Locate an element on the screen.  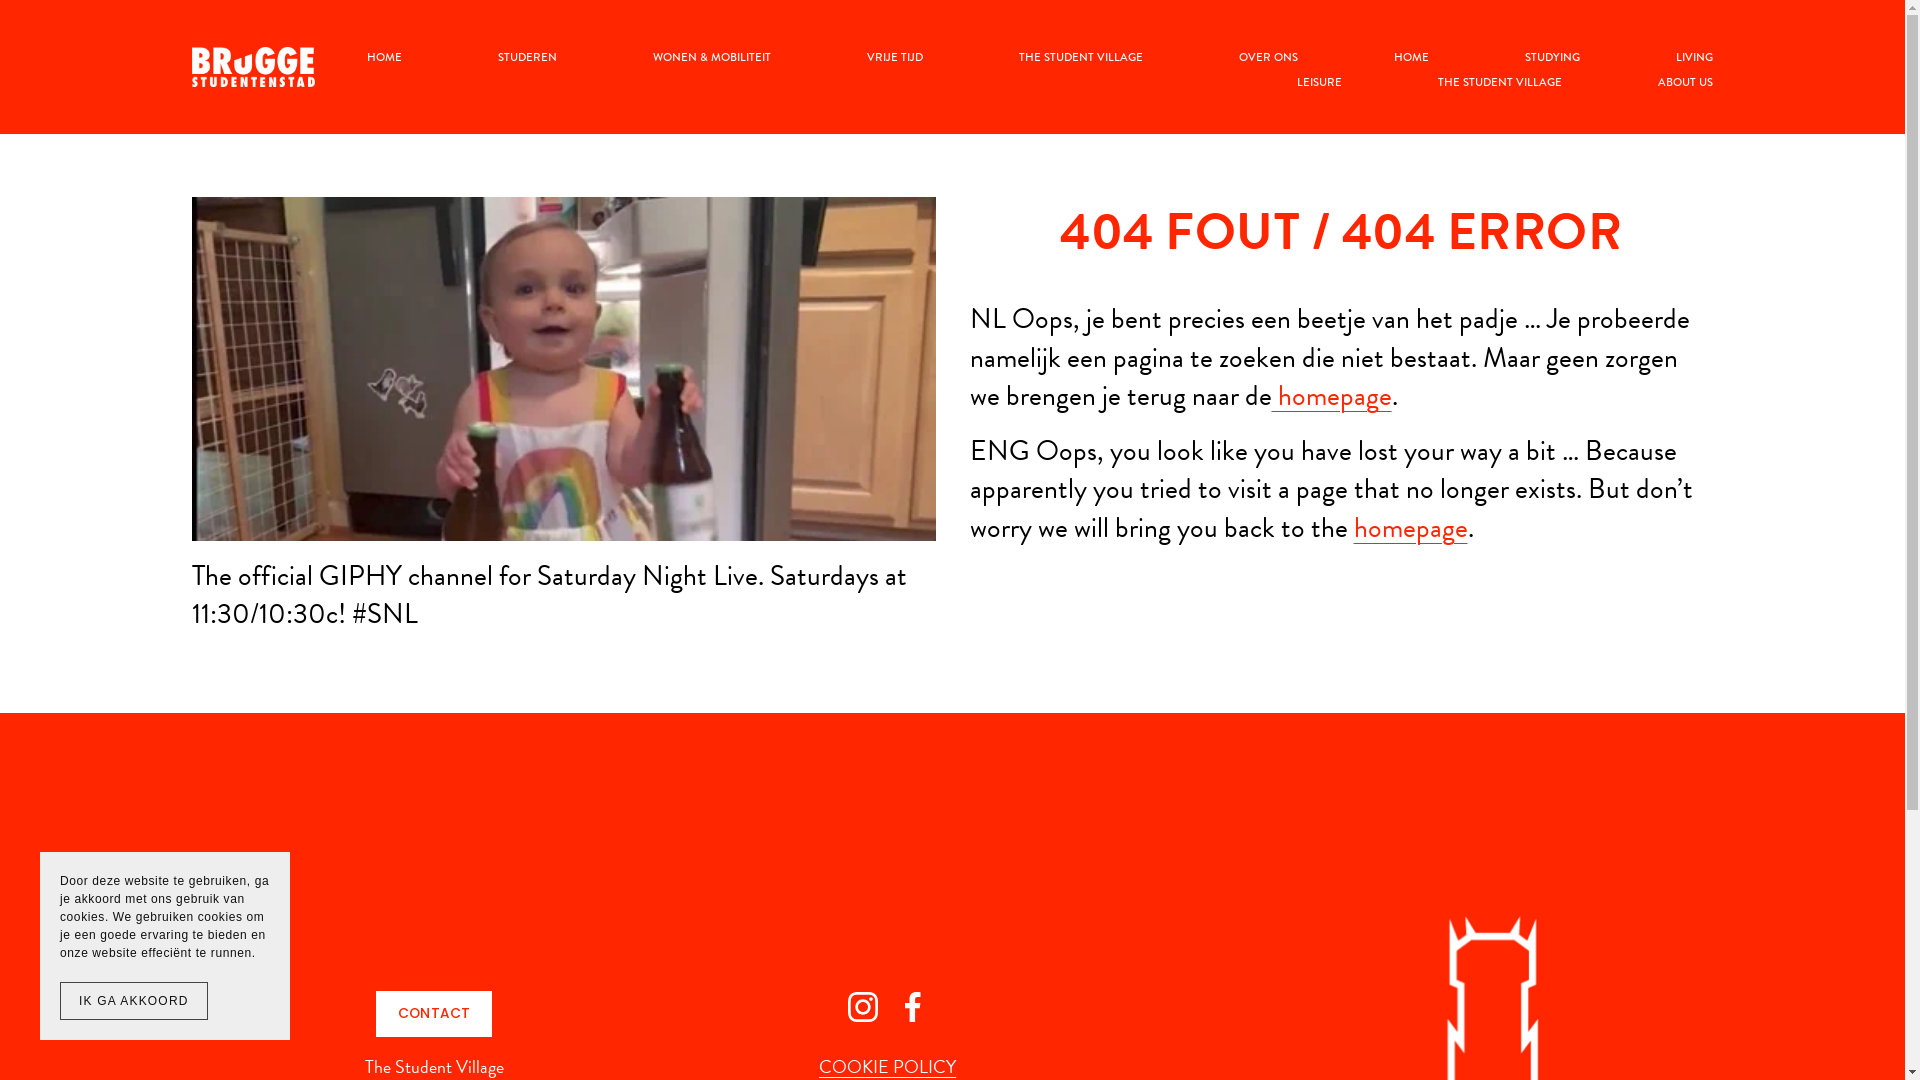
OVER ONS is located at coordinates (1268, 58).